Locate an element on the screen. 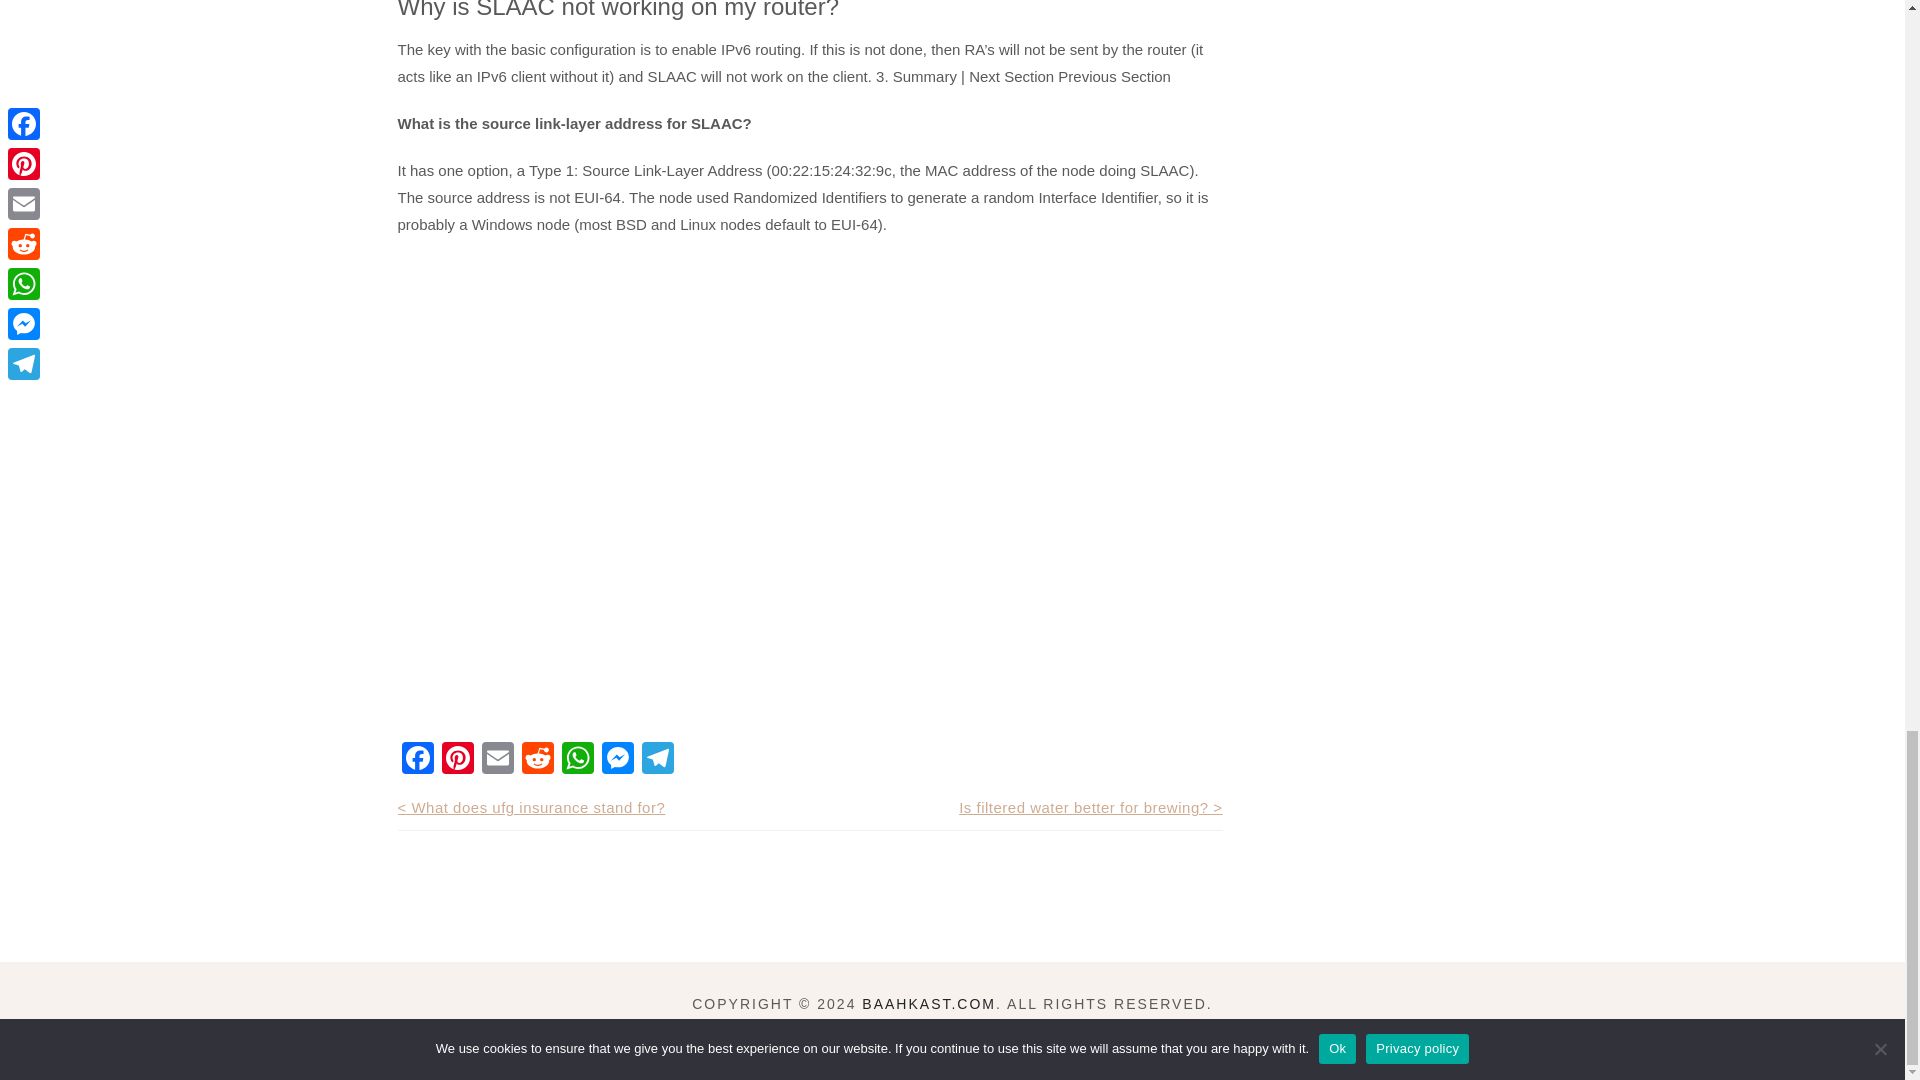 The height and width of the screenshot is (1080, 1920). WordPress is located at coordinates (1158, 1028).